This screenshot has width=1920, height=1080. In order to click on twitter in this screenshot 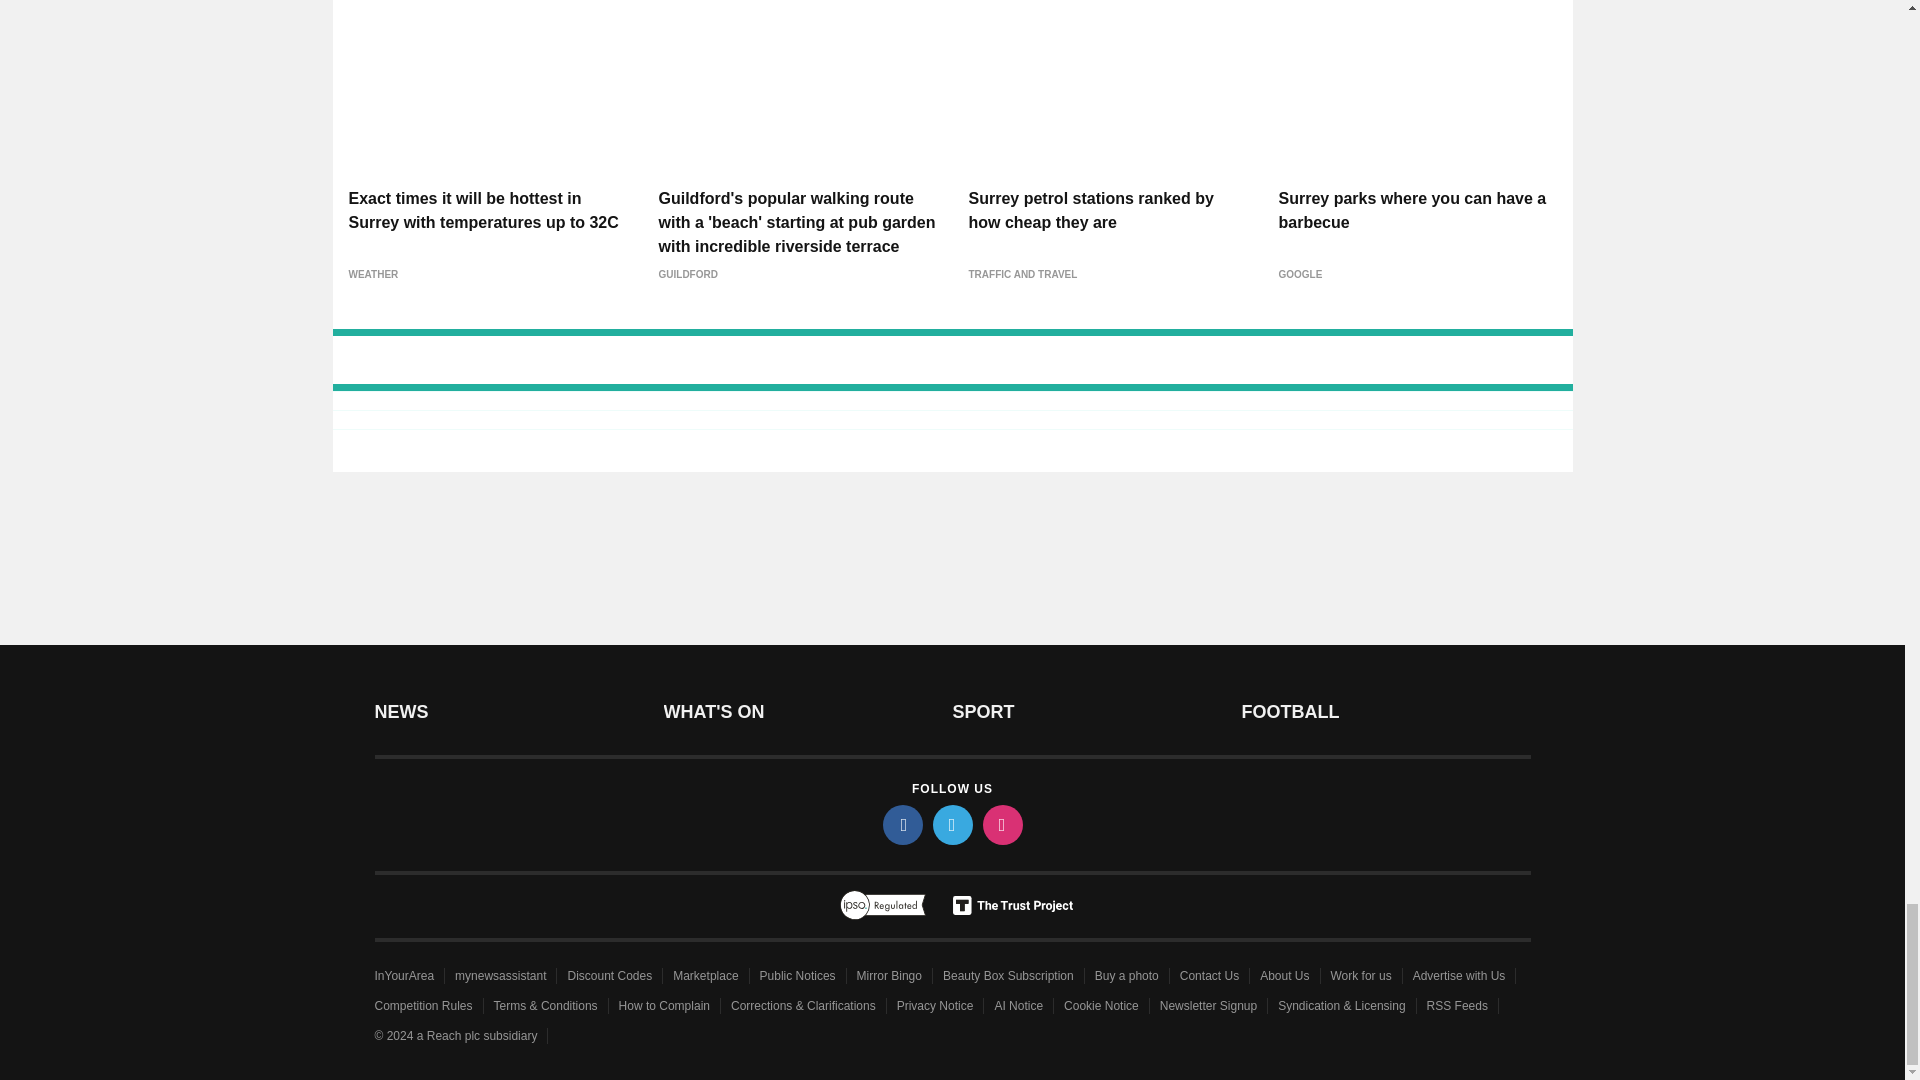, I will do `click(951, 824)`.